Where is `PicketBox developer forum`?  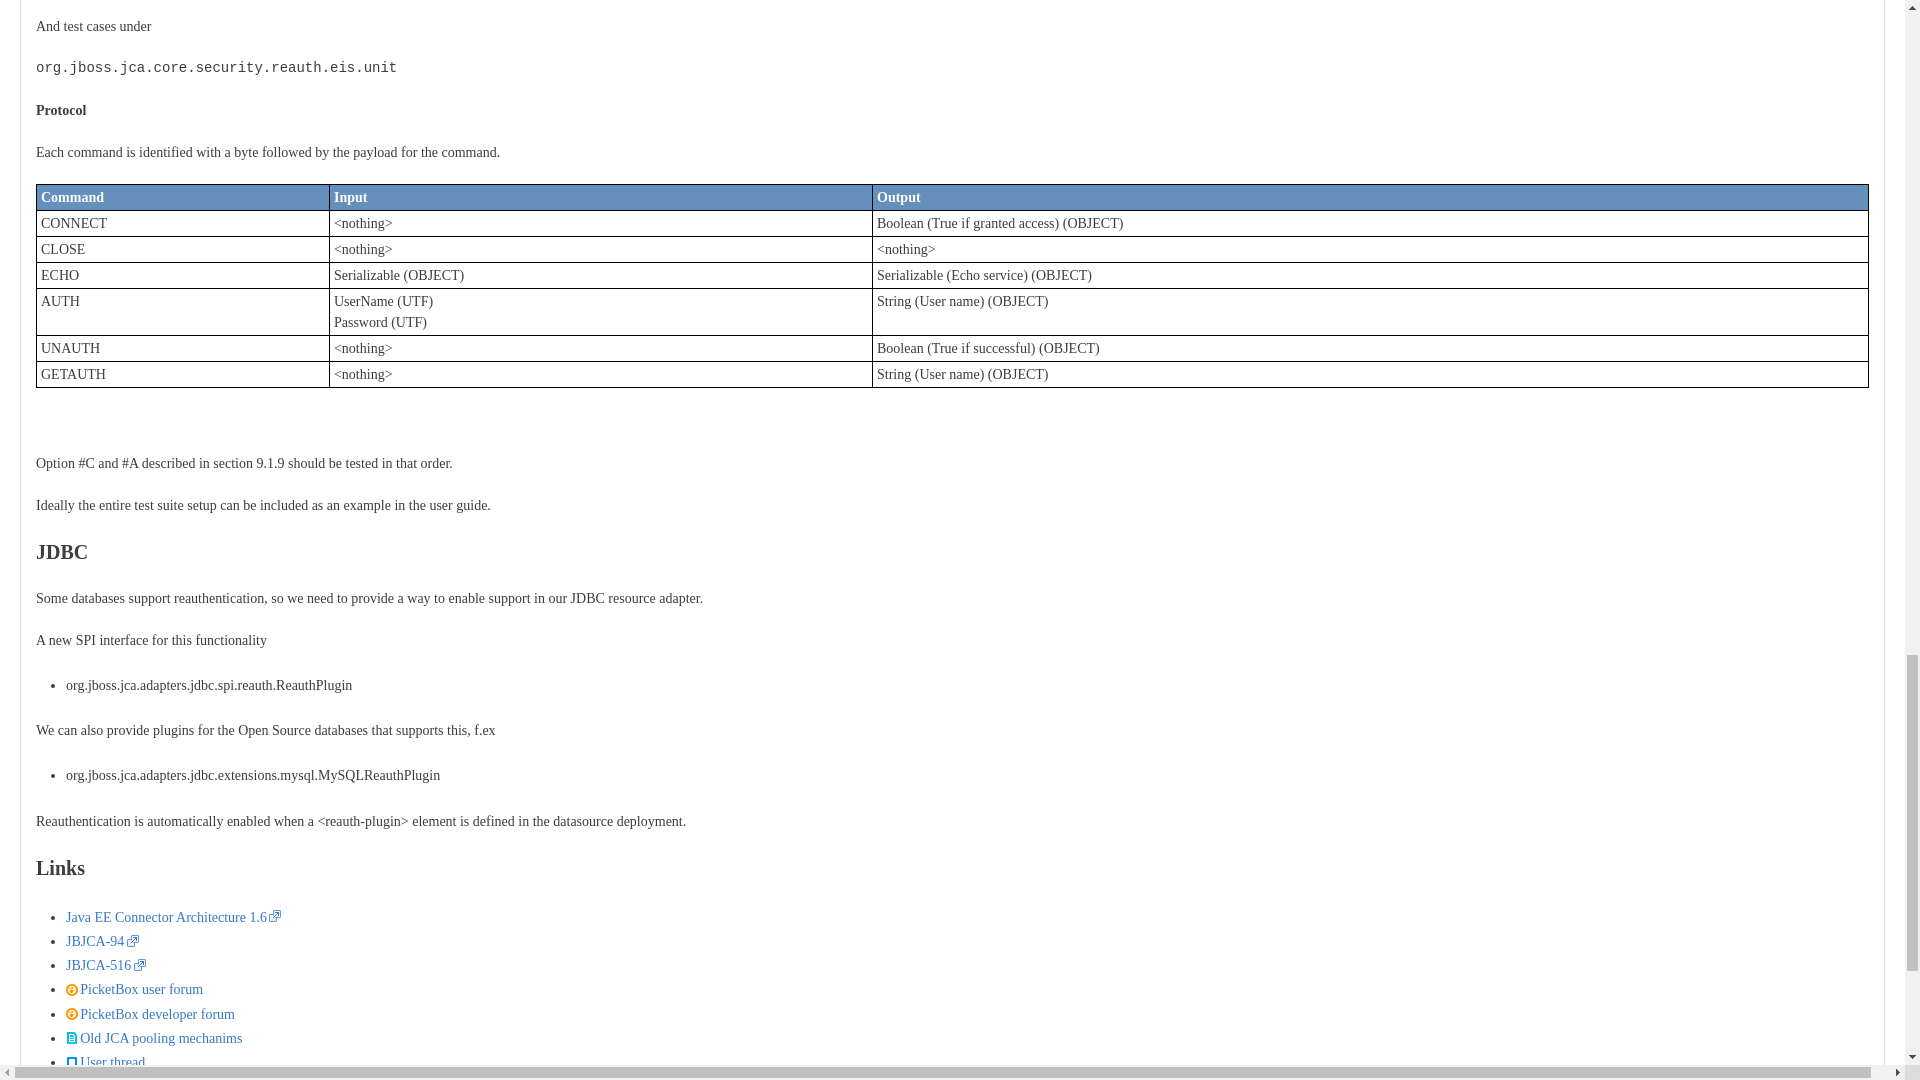 PicketBox developer forum is located at coordinates (150, 1014).